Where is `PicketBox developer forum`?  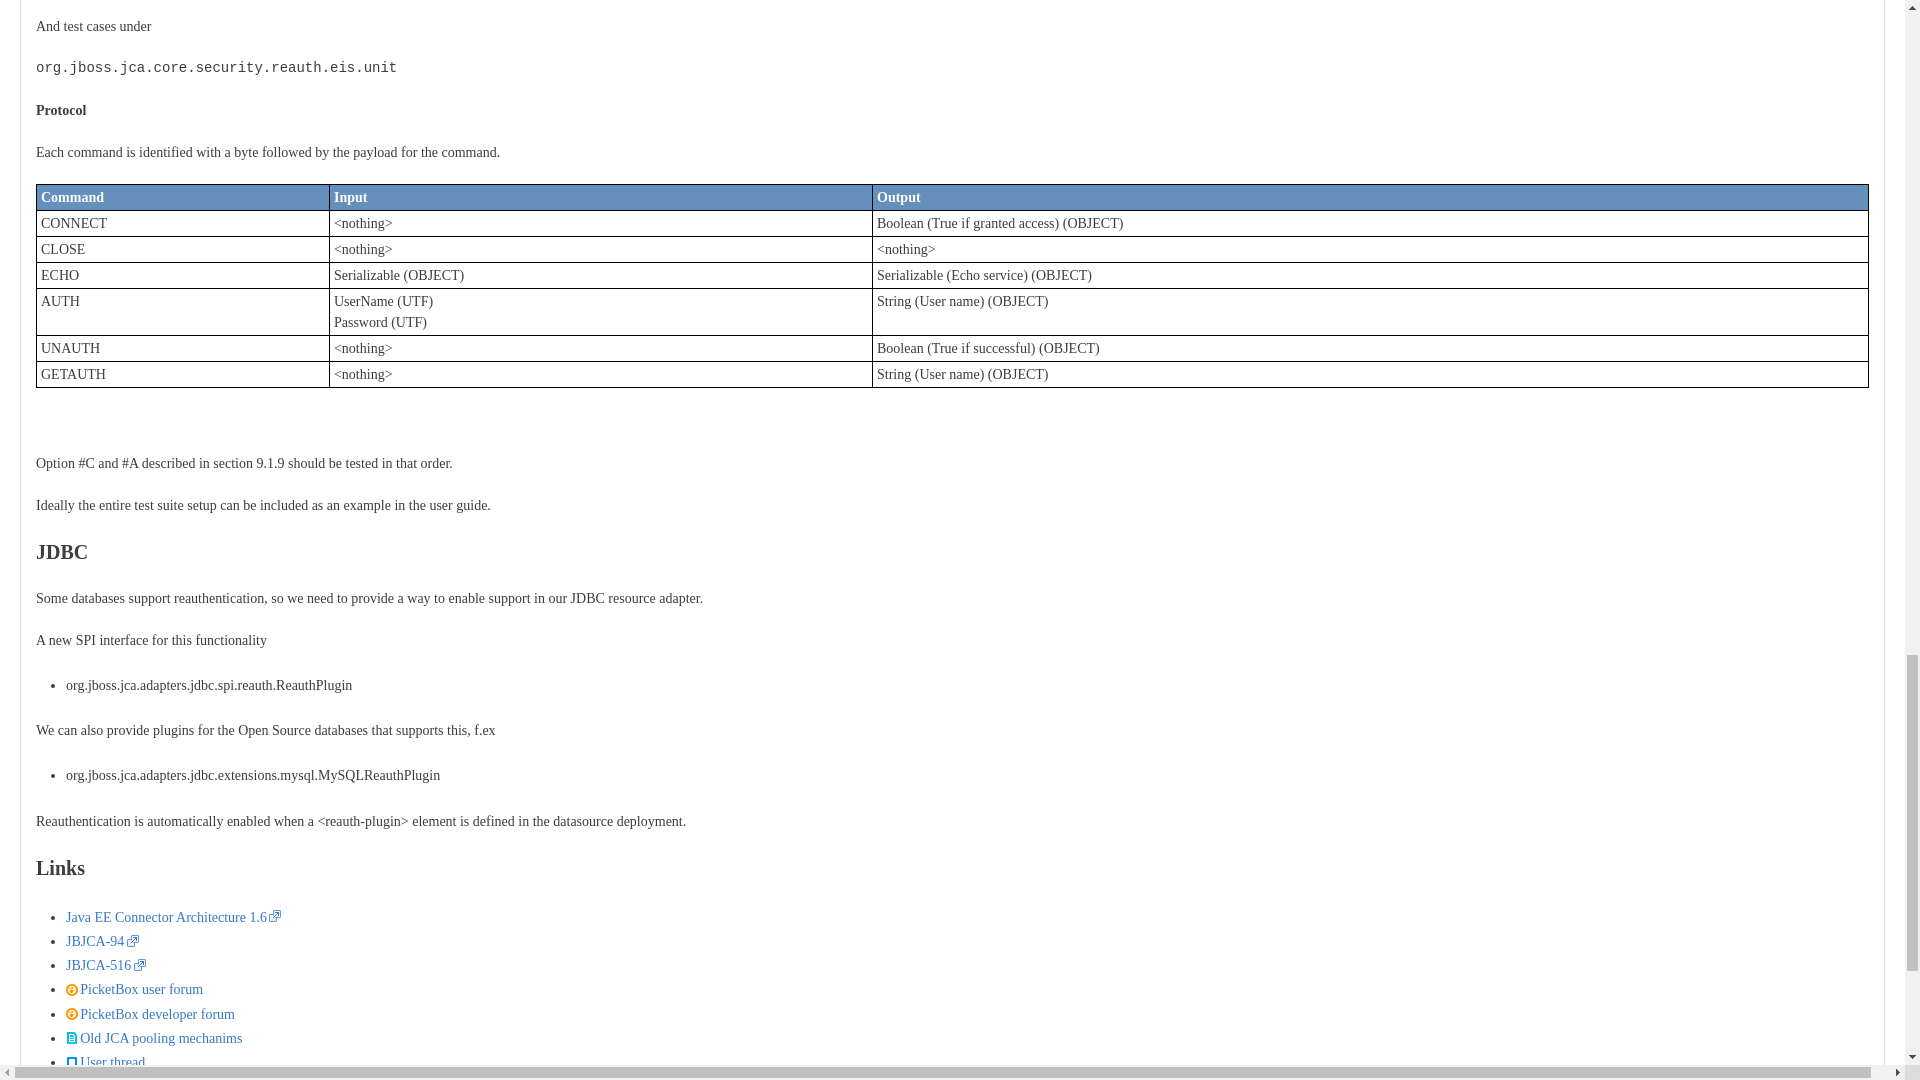 PicketBox developer forum is located at coordinates (150, 1014).